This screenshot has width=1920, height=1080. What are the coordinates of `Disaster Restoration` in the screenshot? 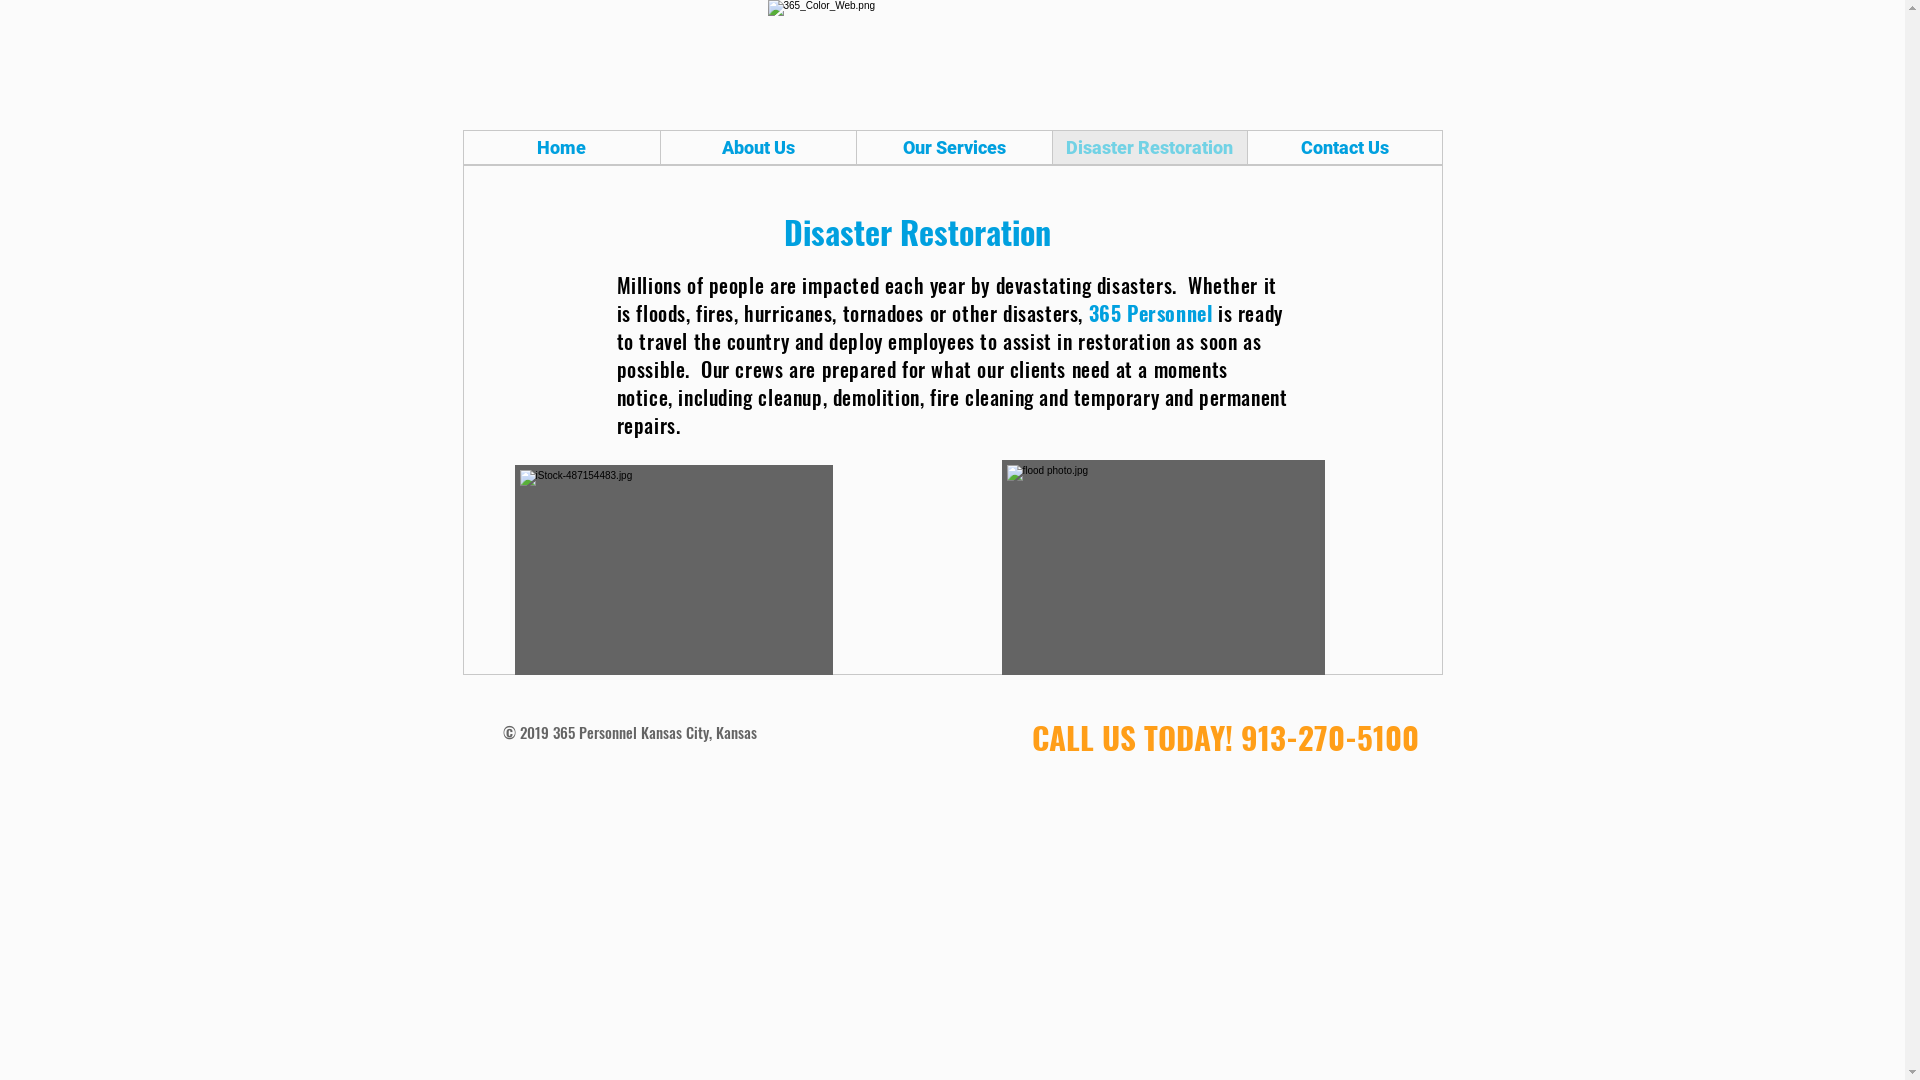 It's located at (1150, 148).